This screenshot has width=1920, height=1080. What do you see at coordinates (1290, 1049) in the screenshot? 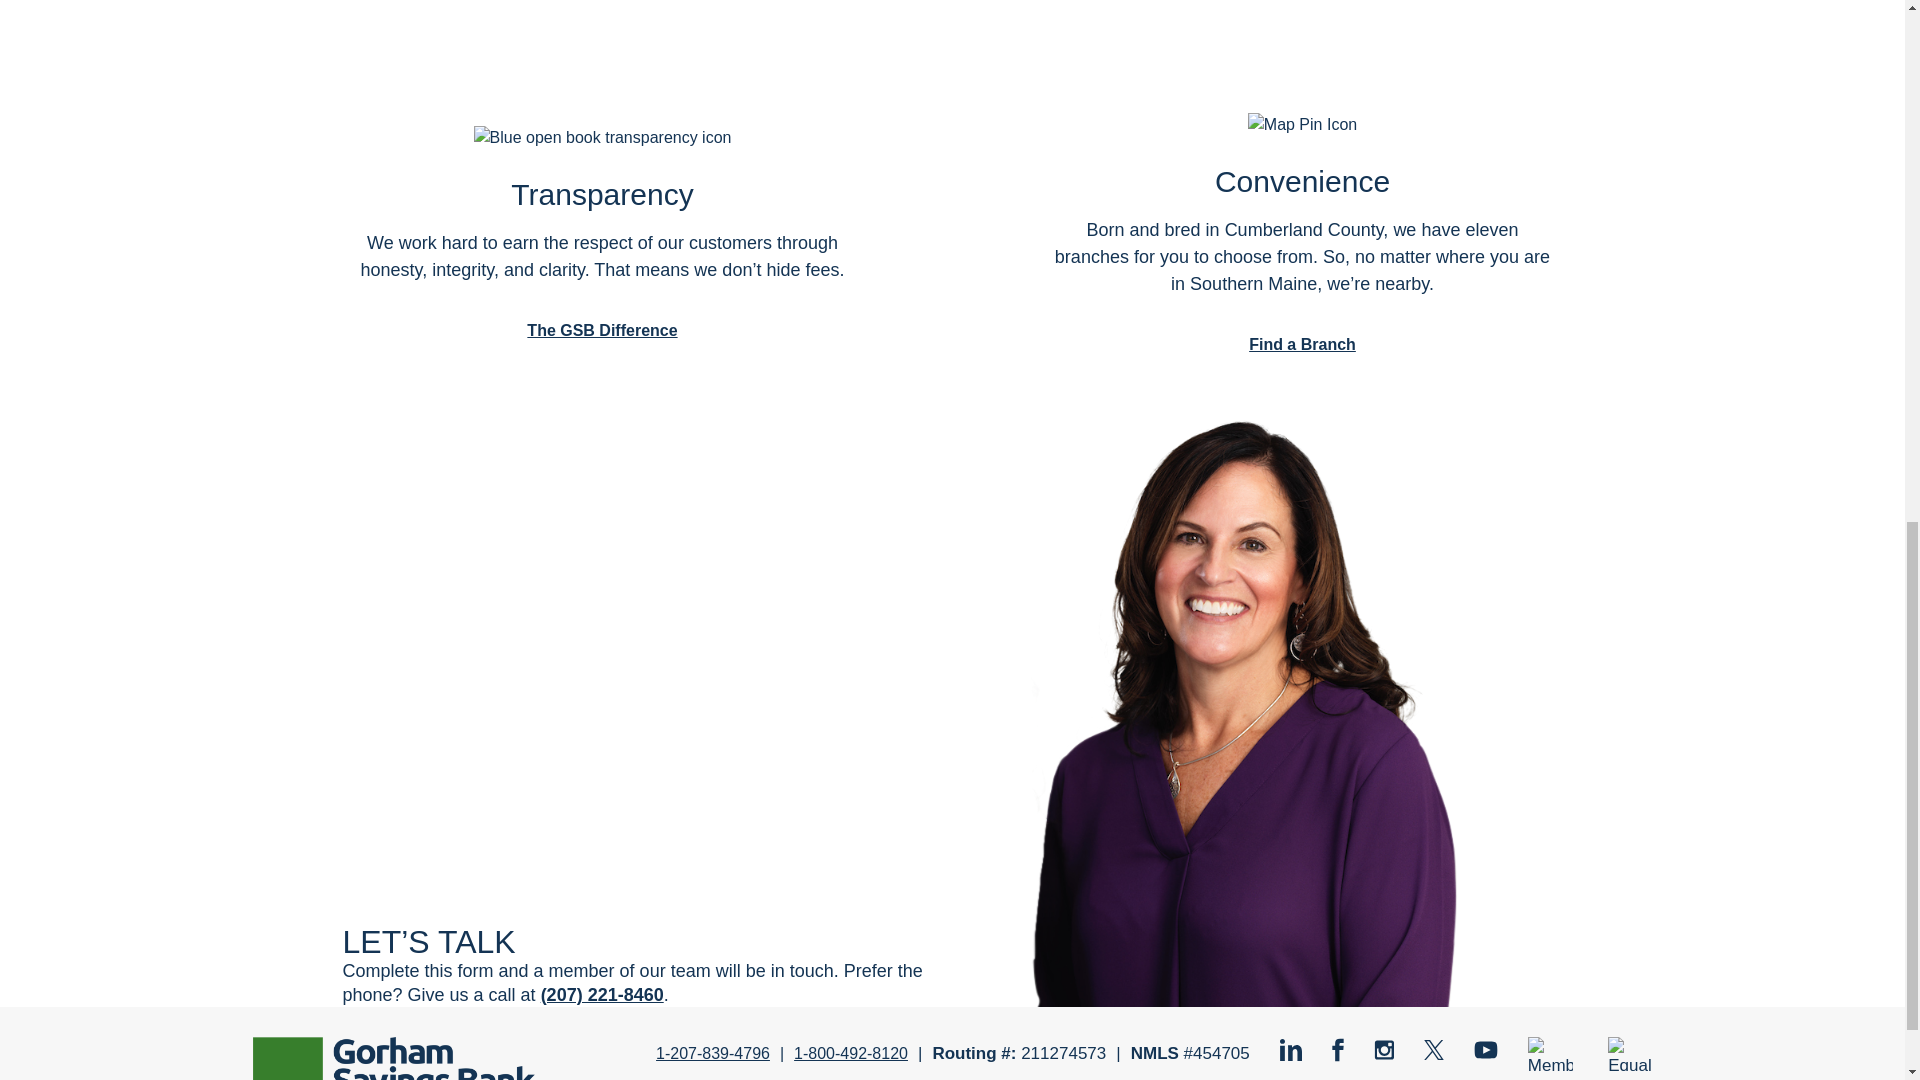
I see `LinkedIn icon` at bounding box center [1290, 1049].